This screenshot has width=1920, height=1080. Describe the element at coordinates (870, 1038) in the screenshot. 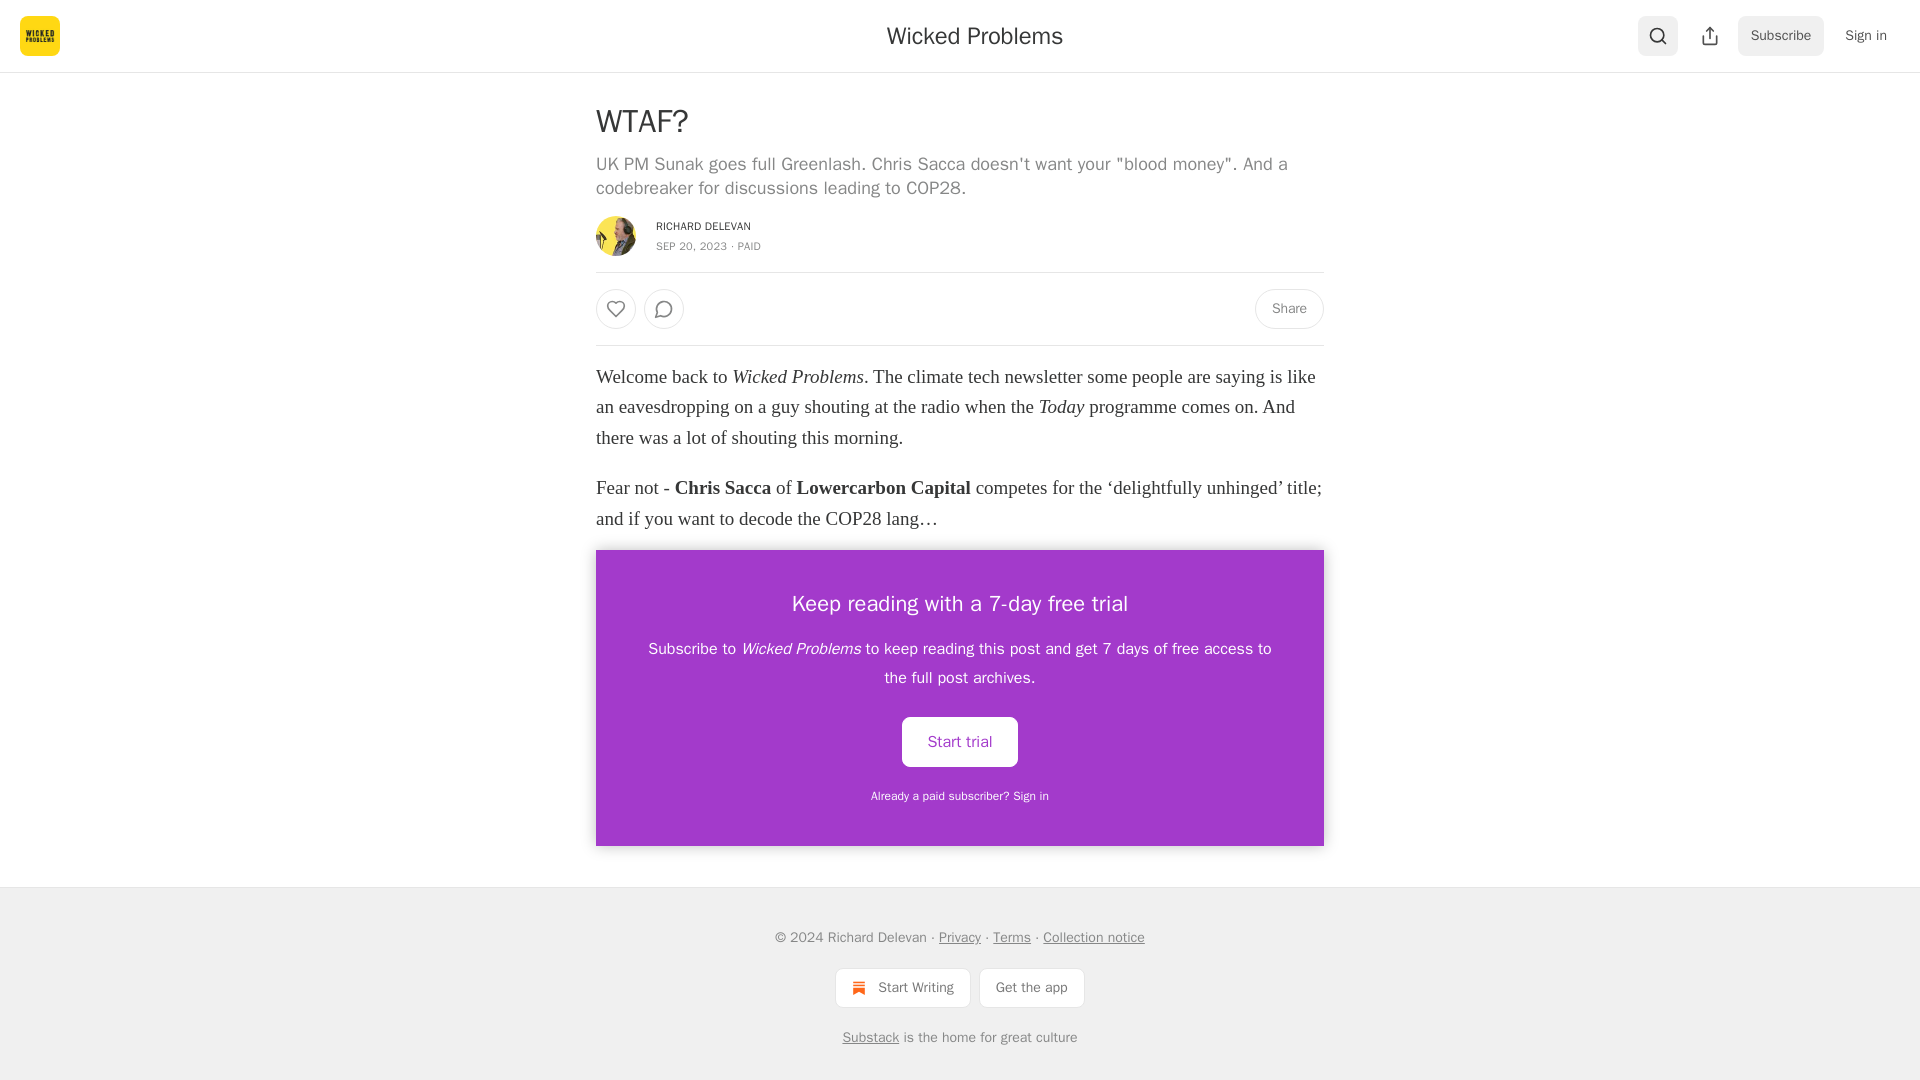

I see `Substack` at that location.